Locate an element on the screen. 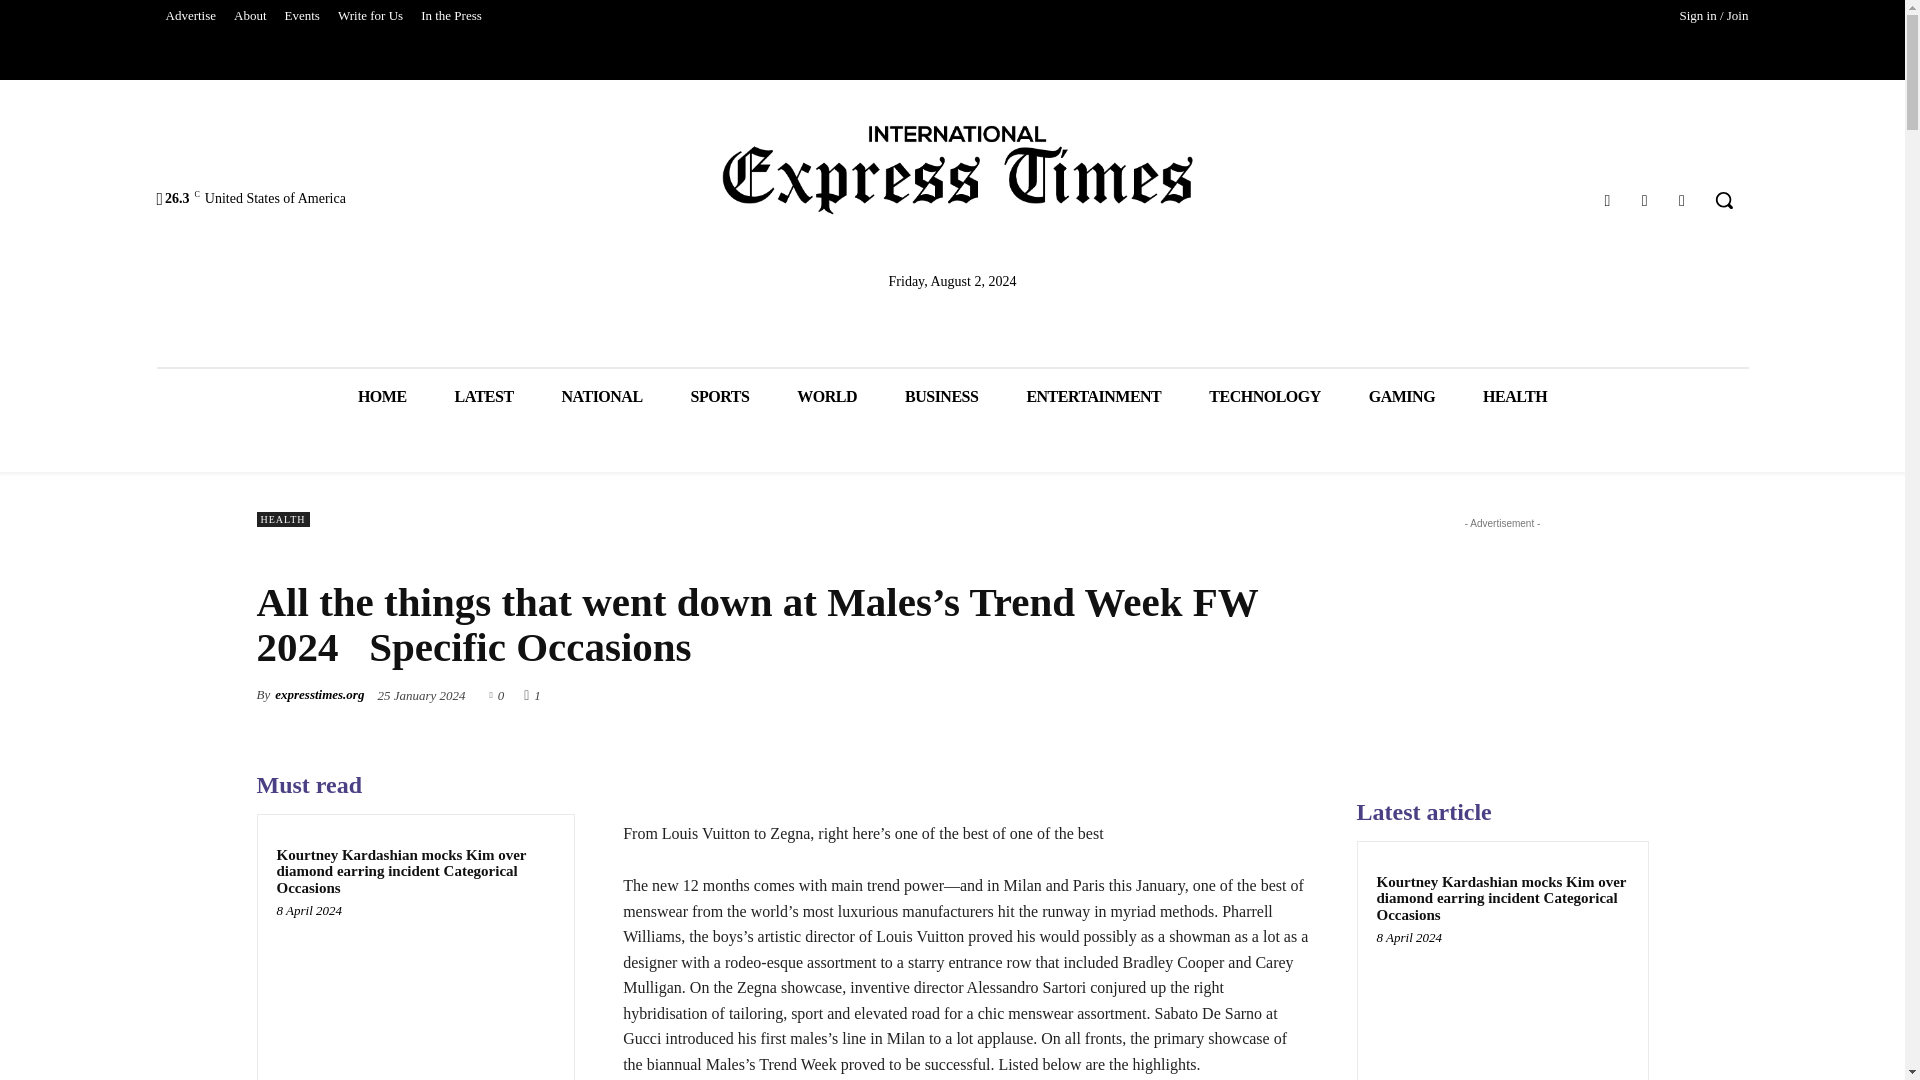 This screenshot has height=1080, width=1920. Youtube is located at coordinates (1682, 200).